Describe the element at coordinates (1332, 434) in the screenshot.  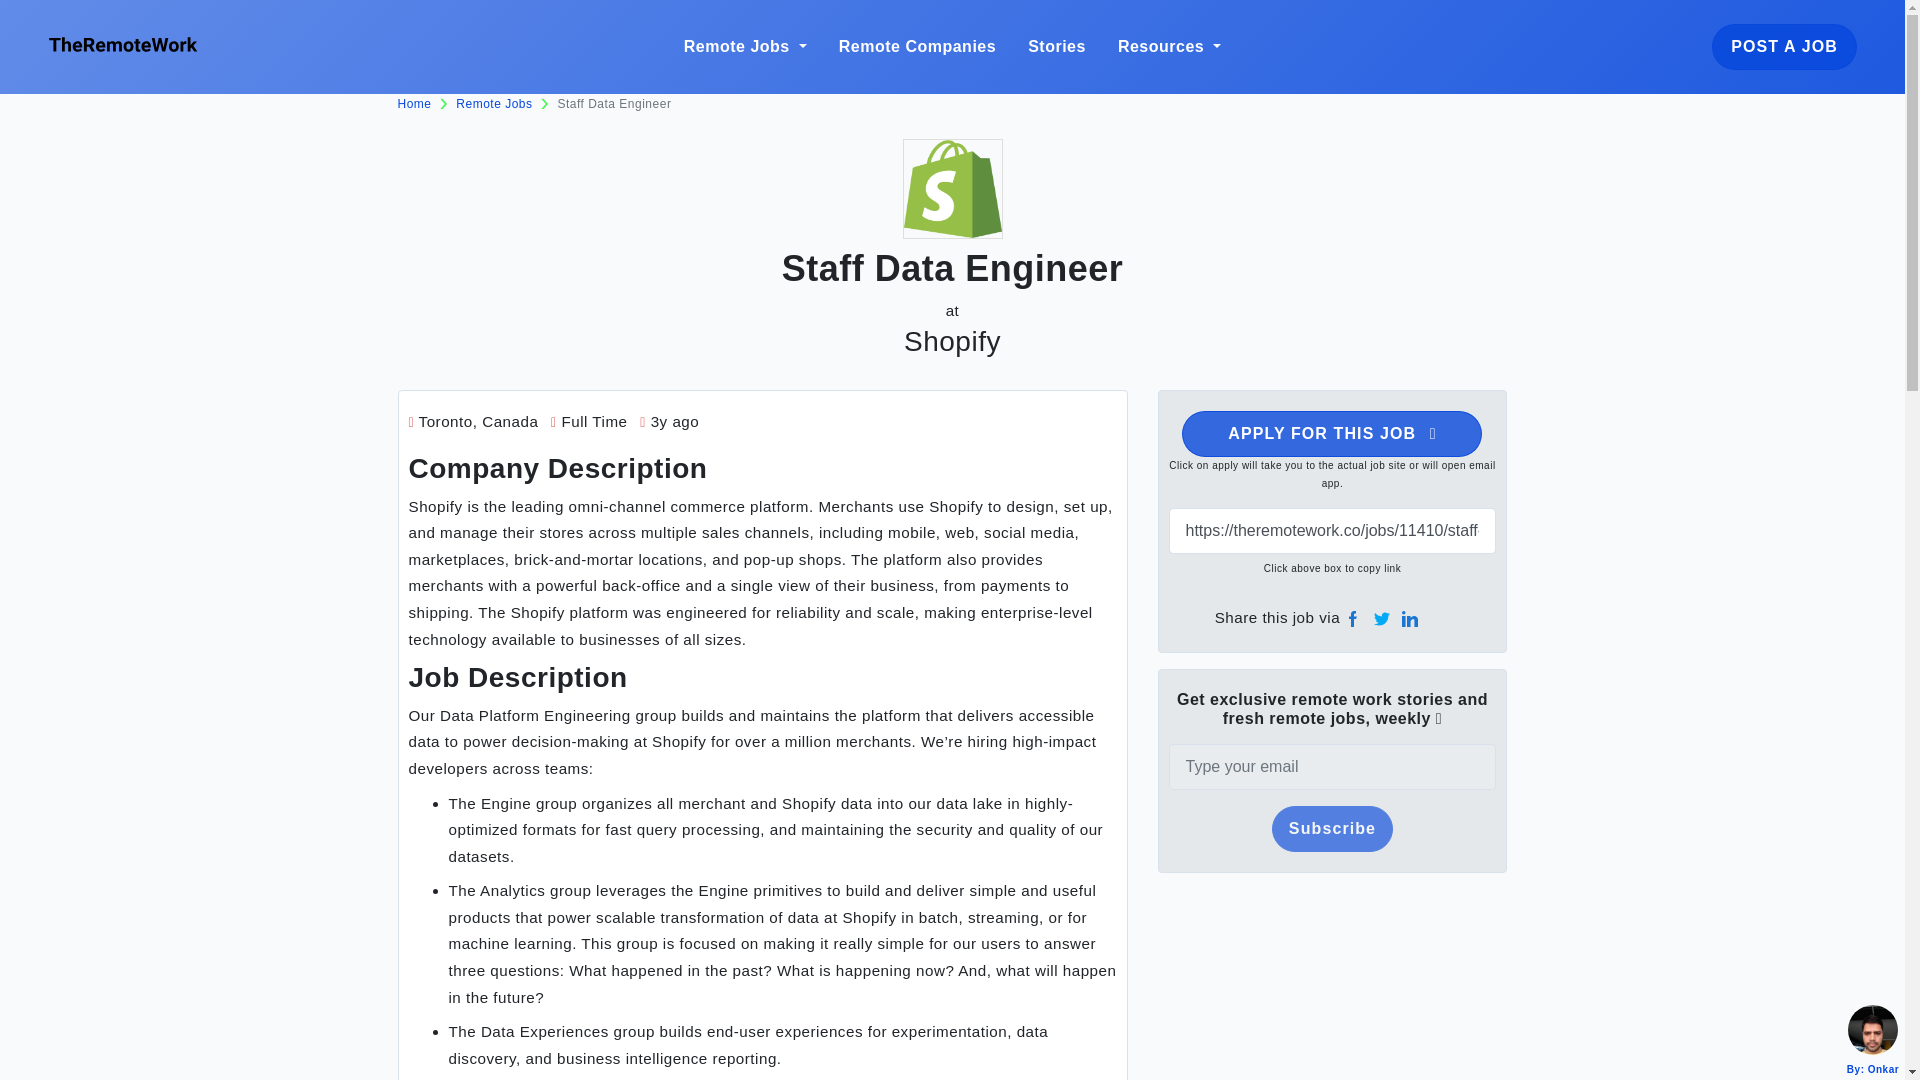
I see `APPLY FOR THIS JOB` at that location.